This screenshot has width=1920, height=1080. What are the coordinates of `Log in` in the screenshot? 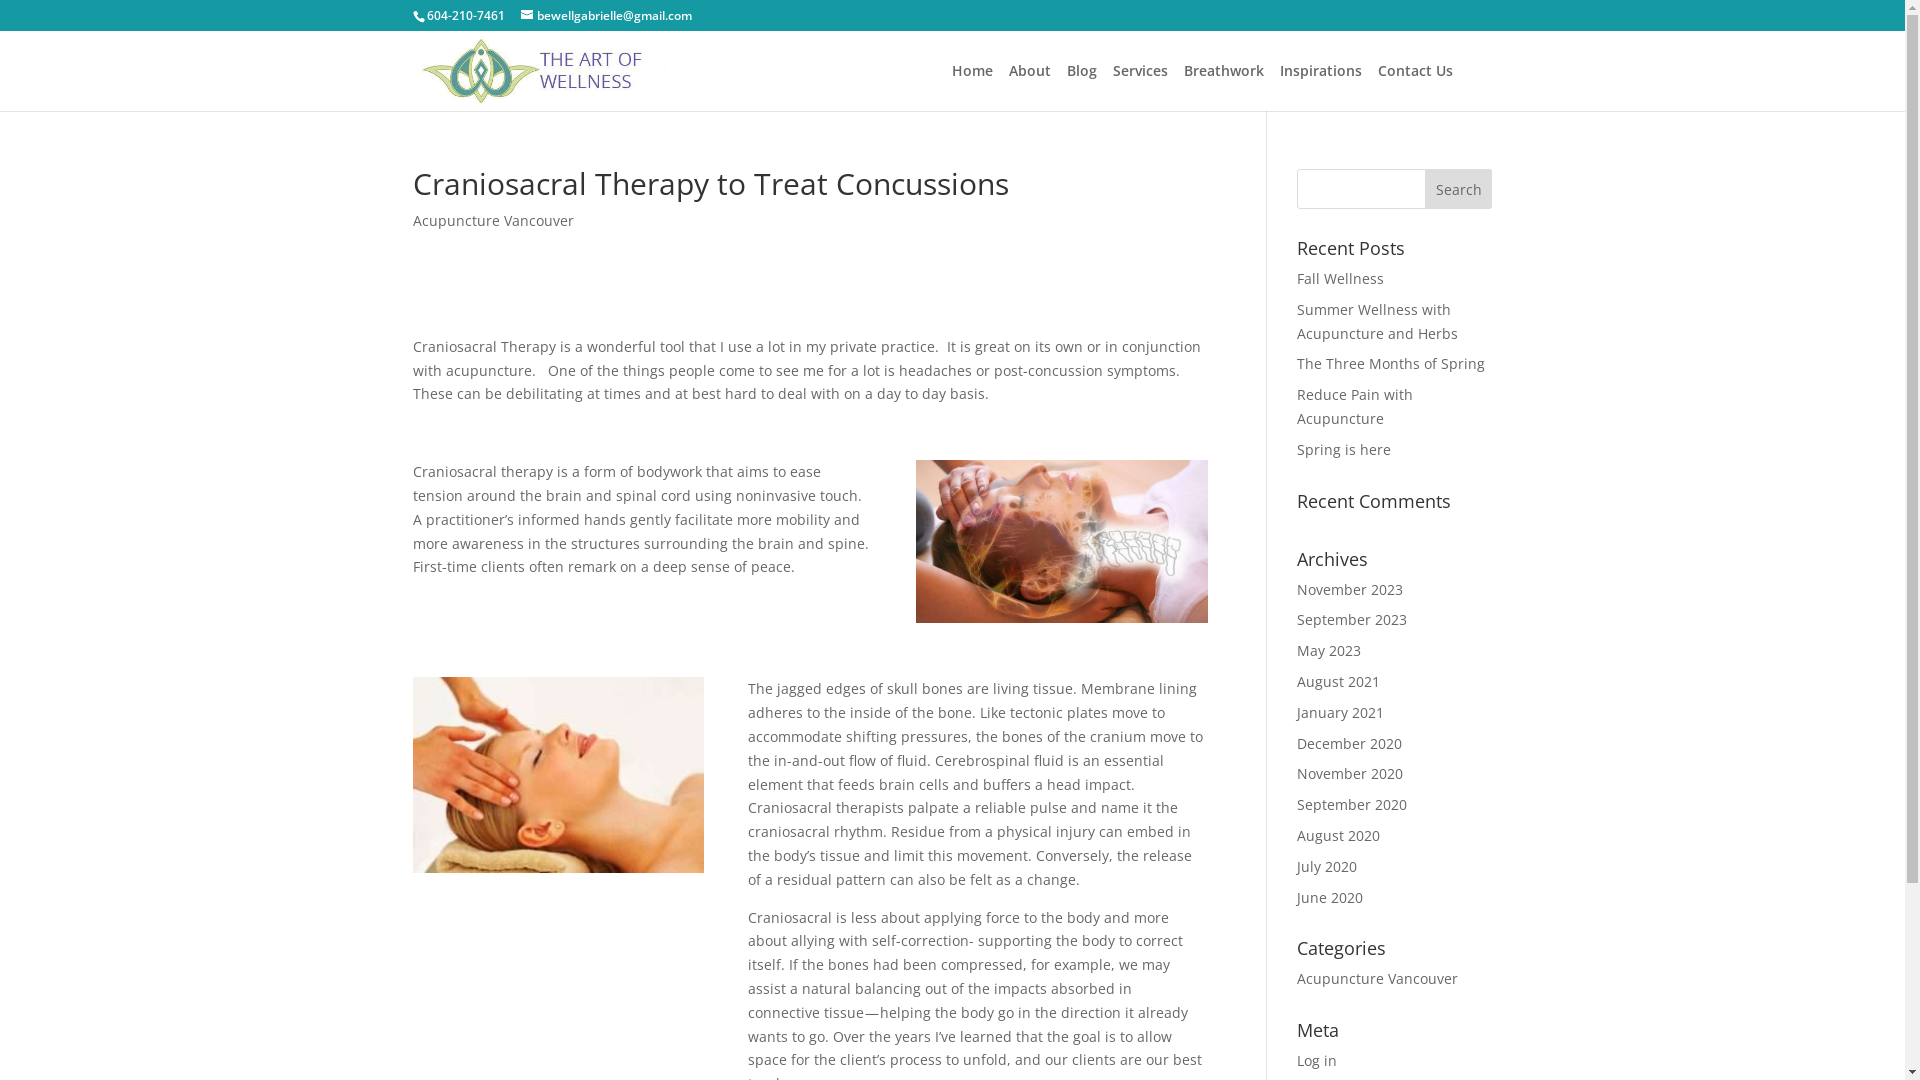 It's located at (1317, 1060).